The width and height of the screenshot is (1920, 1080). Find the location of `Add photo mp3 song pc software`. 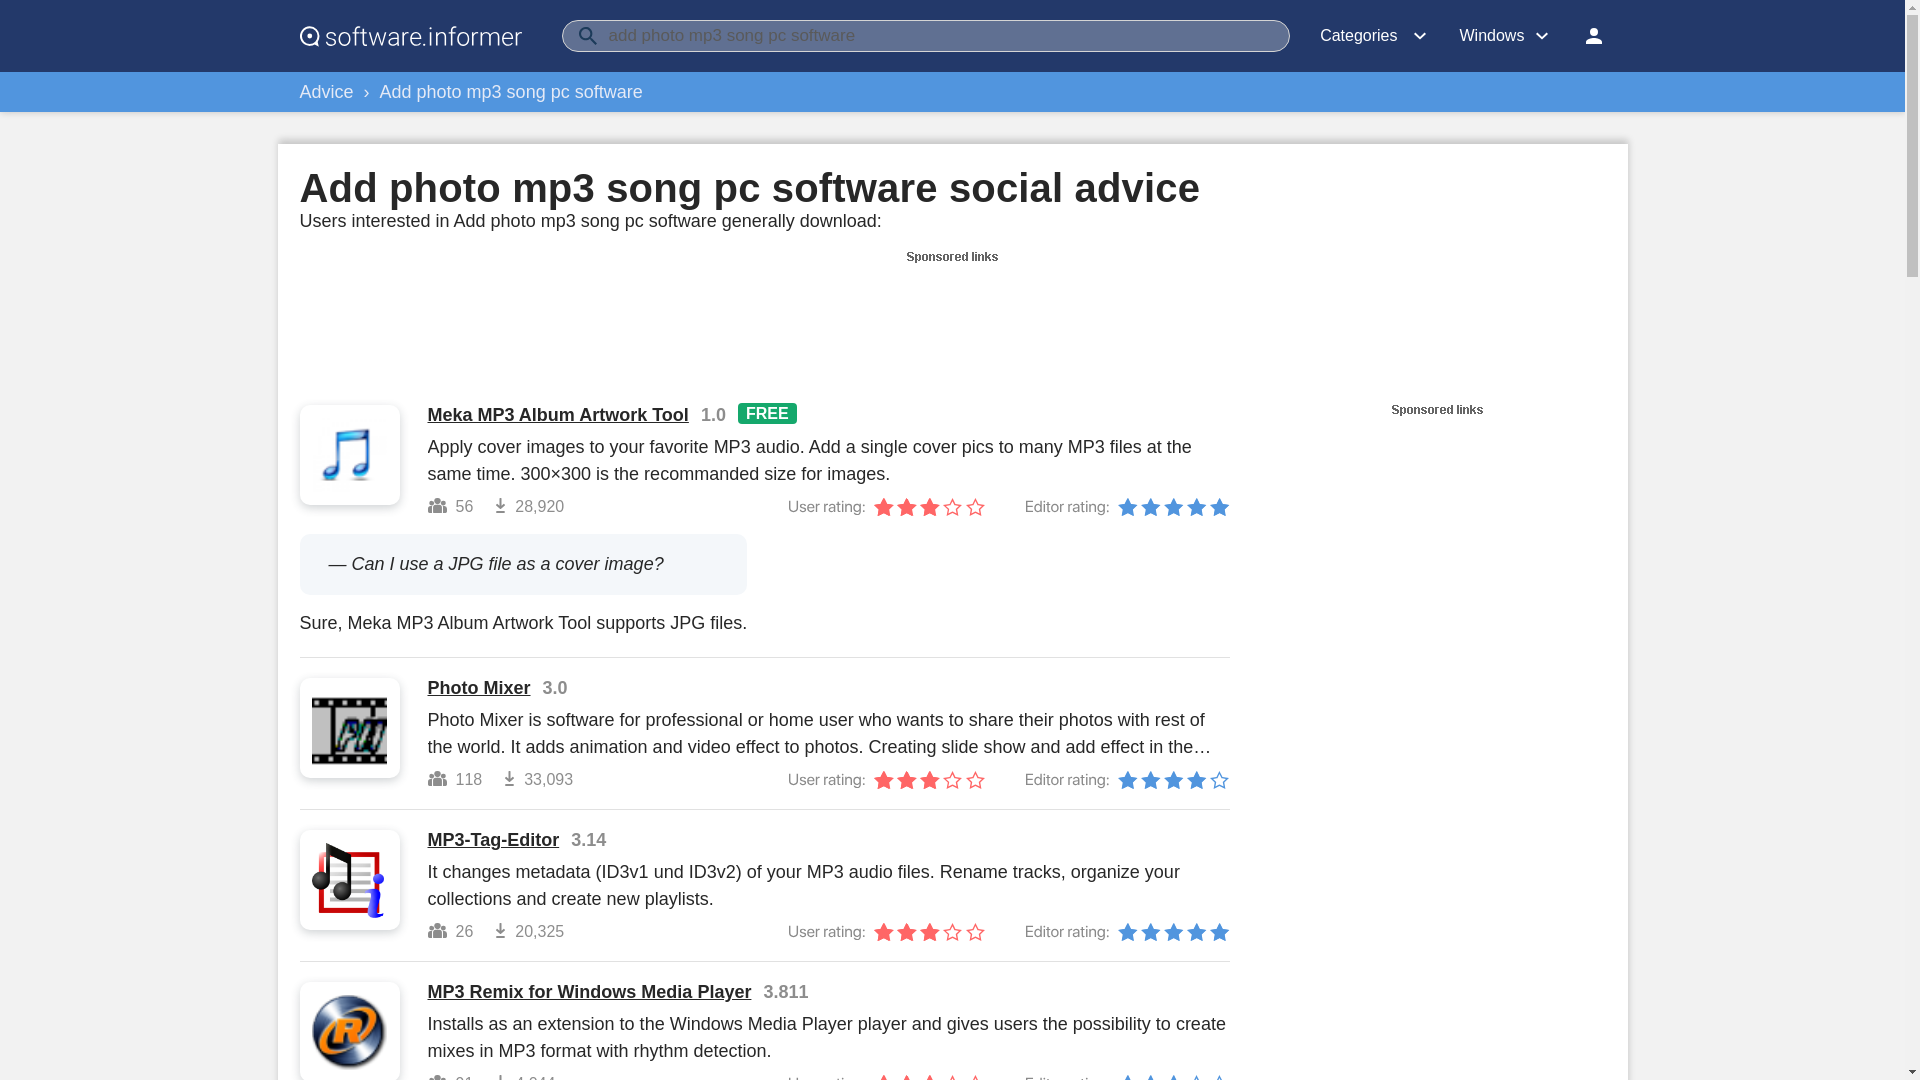

Add photo mp3 song pc software is located at coordinates (512, 92).